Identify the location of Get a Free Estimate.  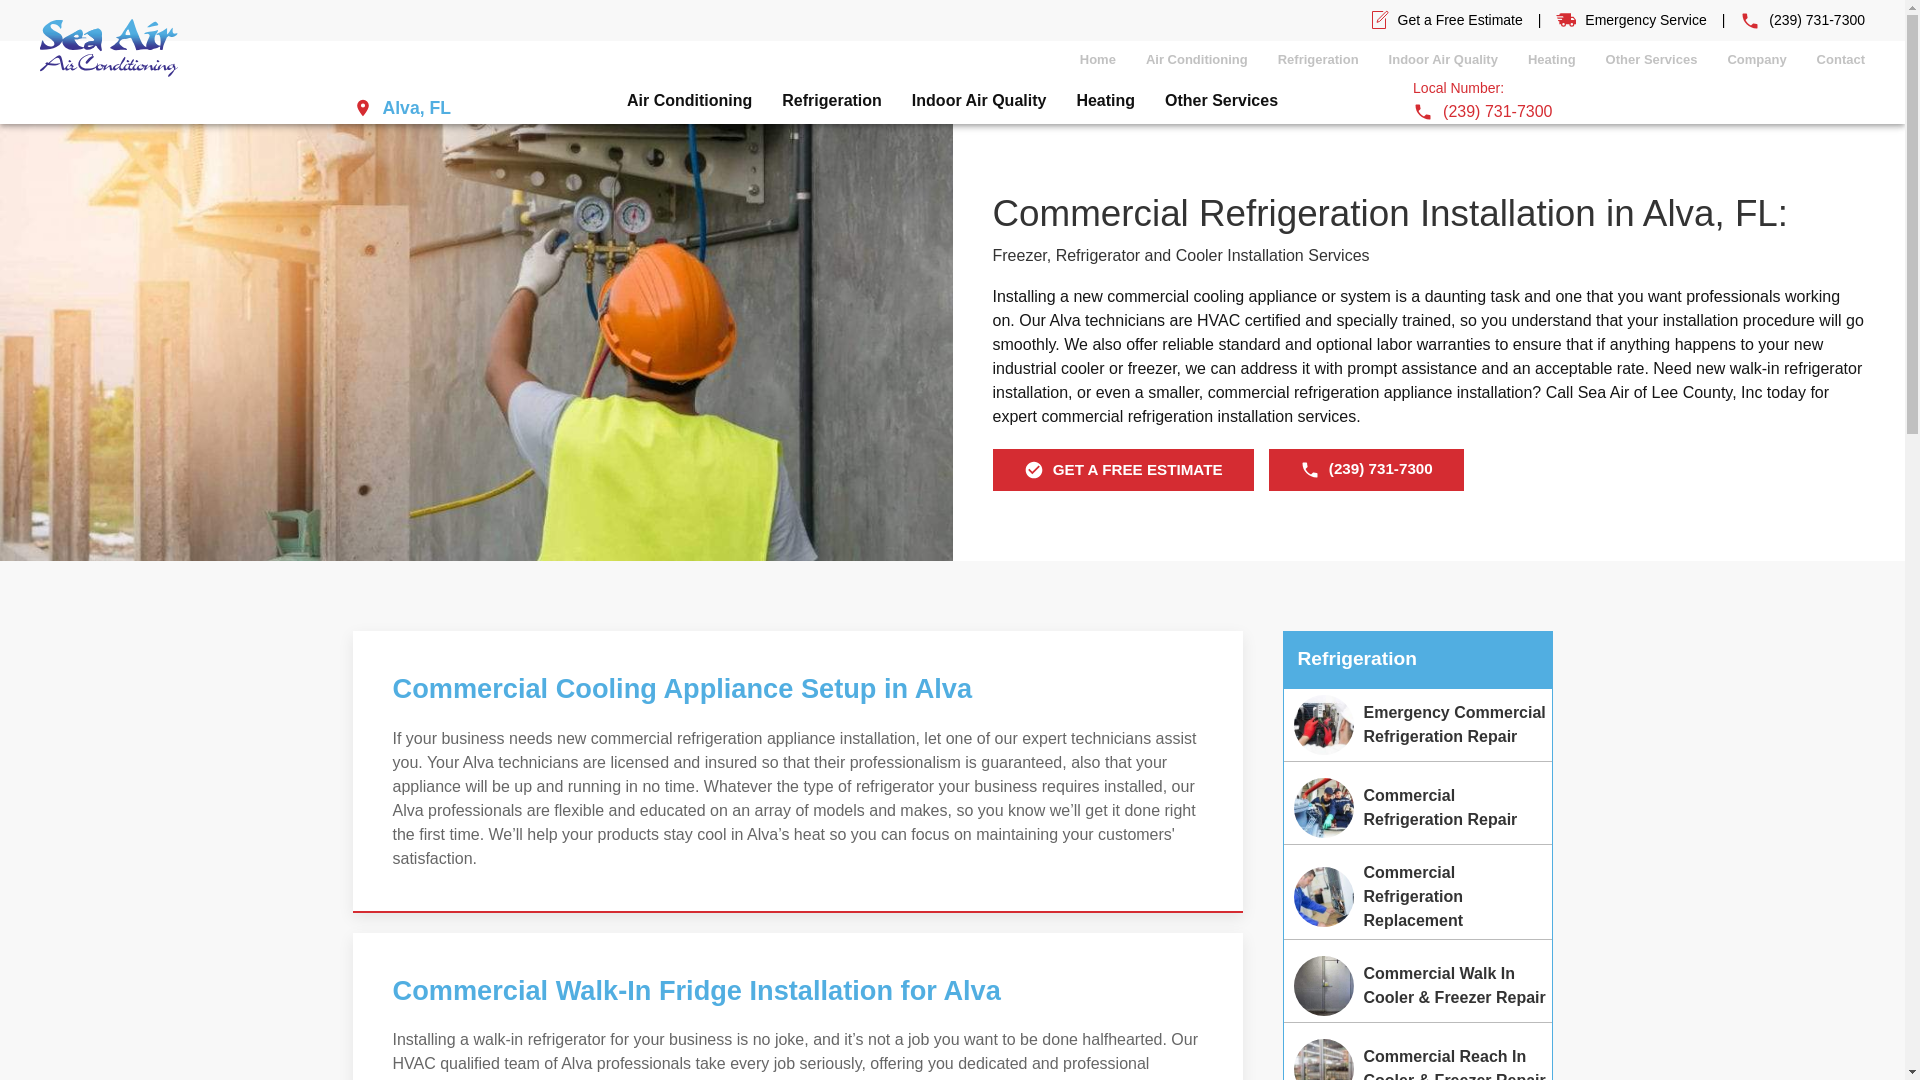
(1460, 20).